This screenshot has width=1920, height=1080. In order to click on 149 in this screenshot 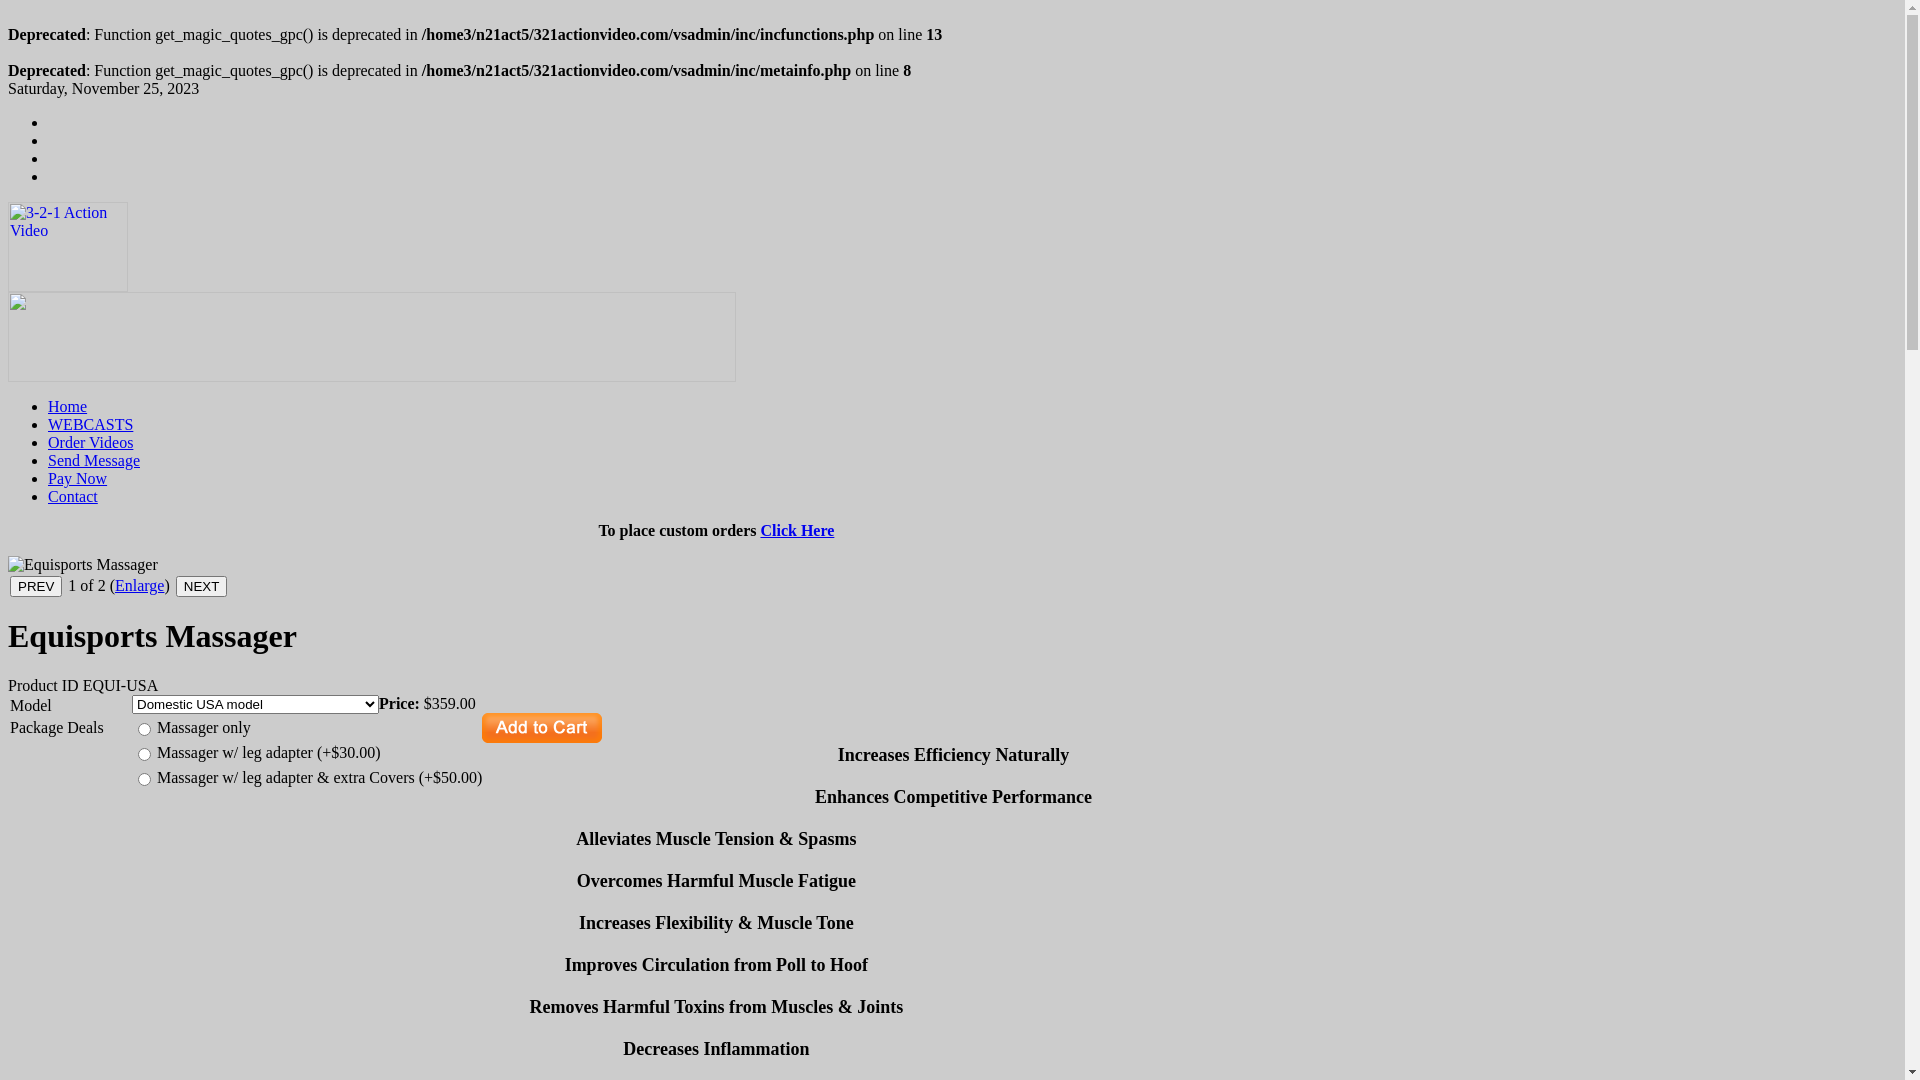, I will do `click(144, 780)`.